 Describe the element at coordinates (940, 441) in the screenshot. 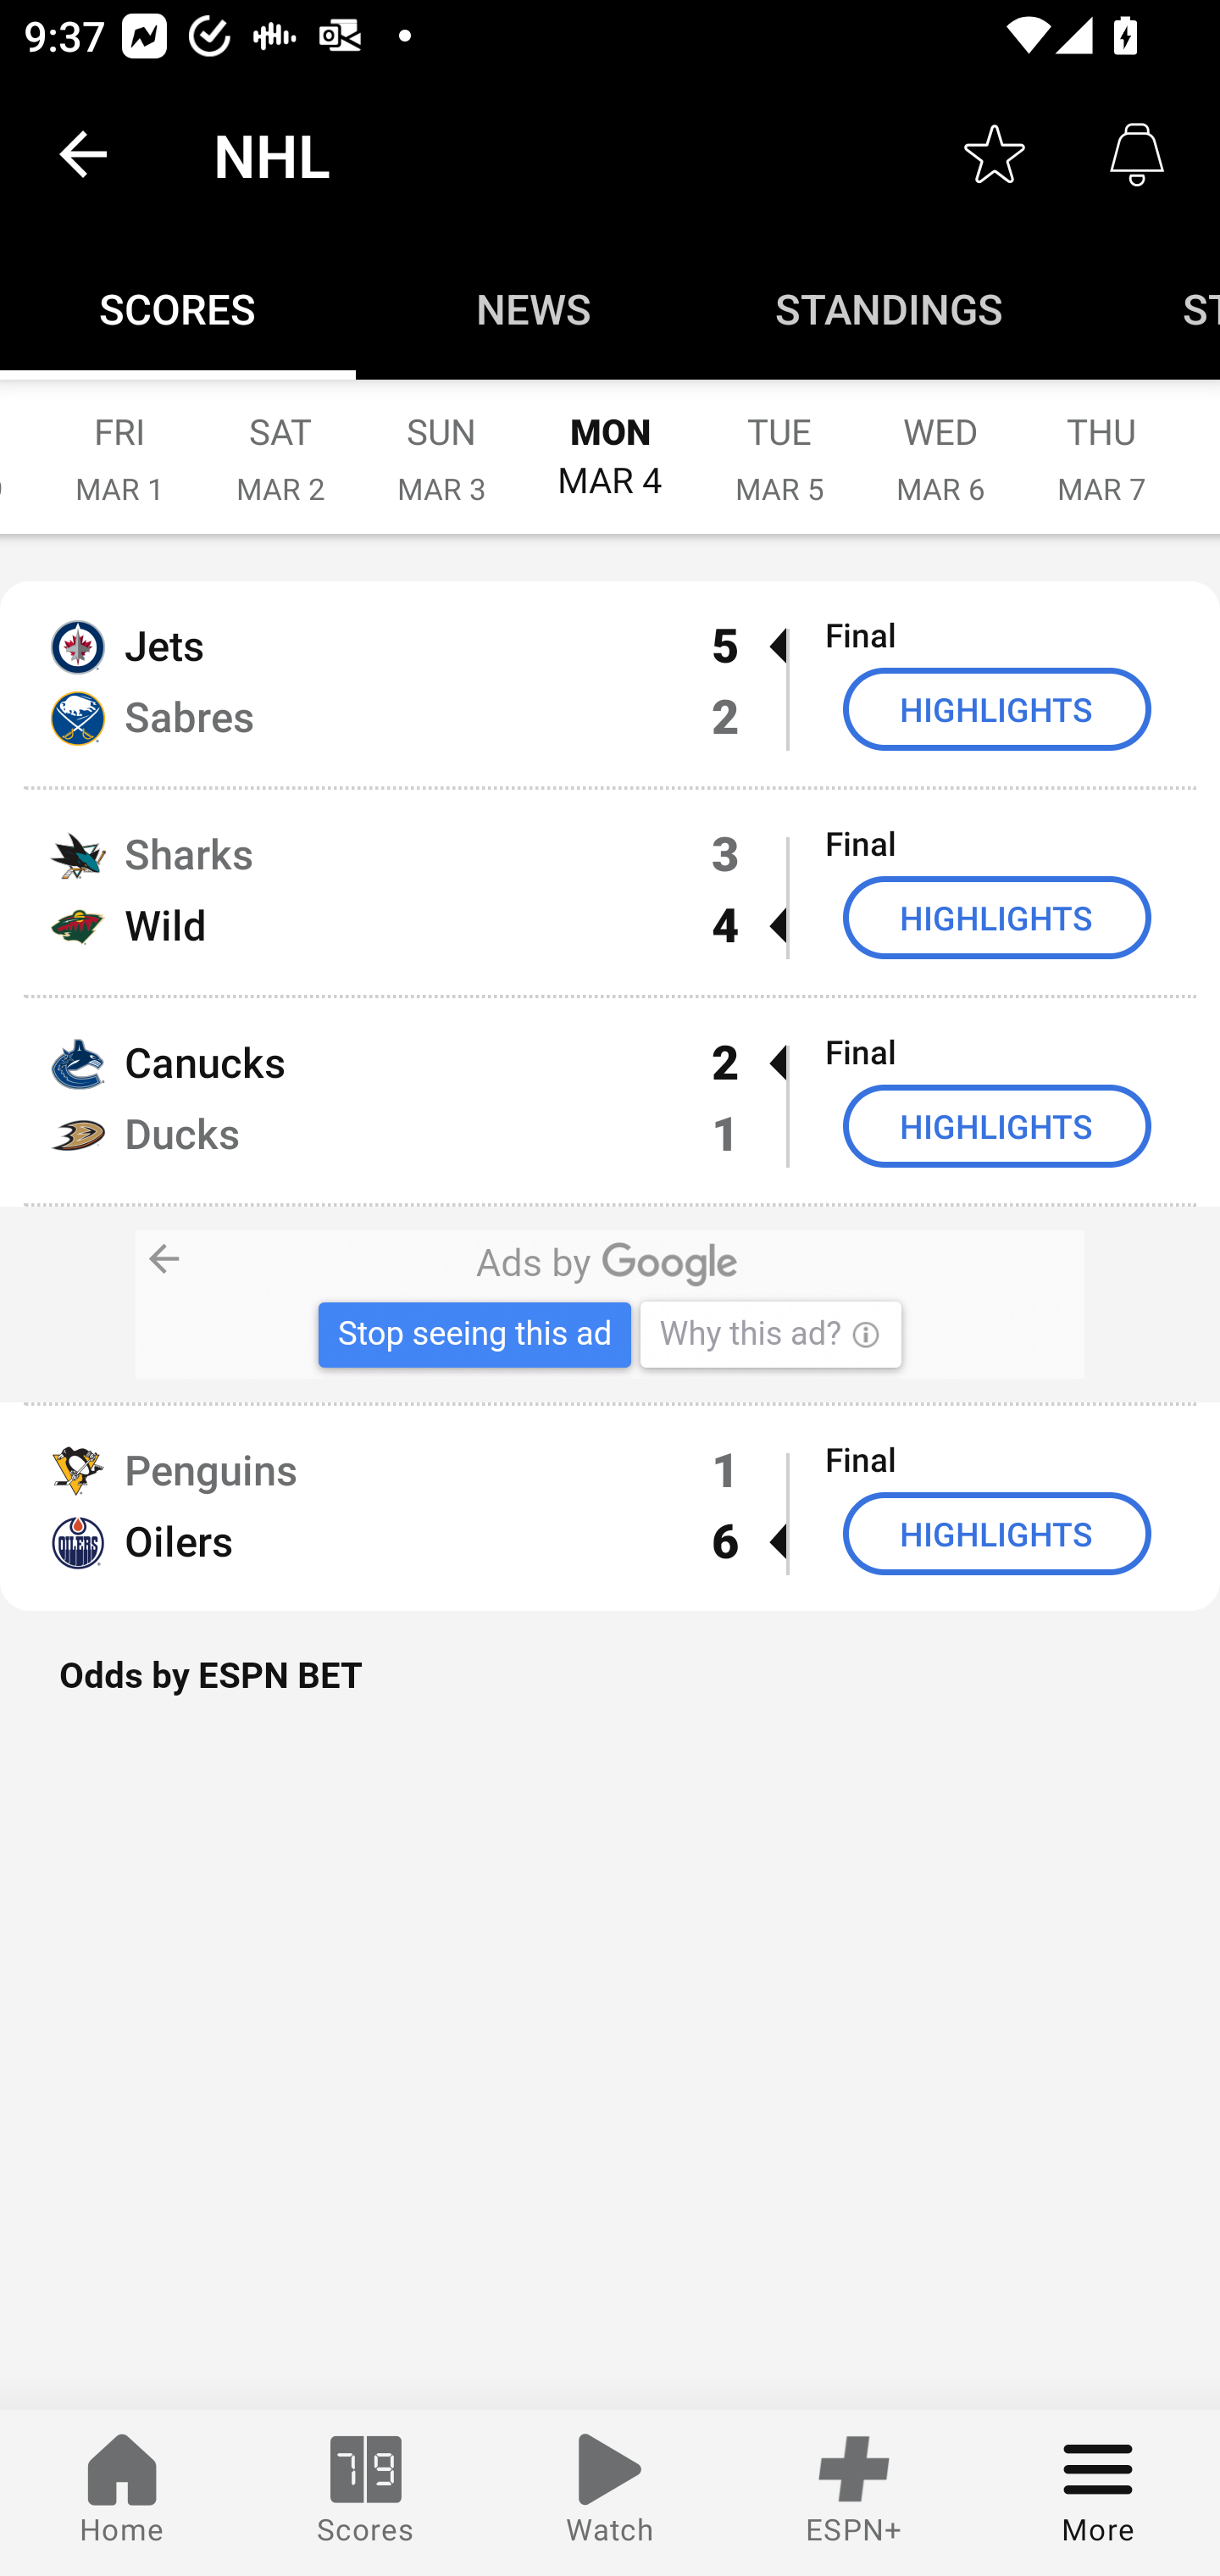

I see `WED MAR 6` at that location.